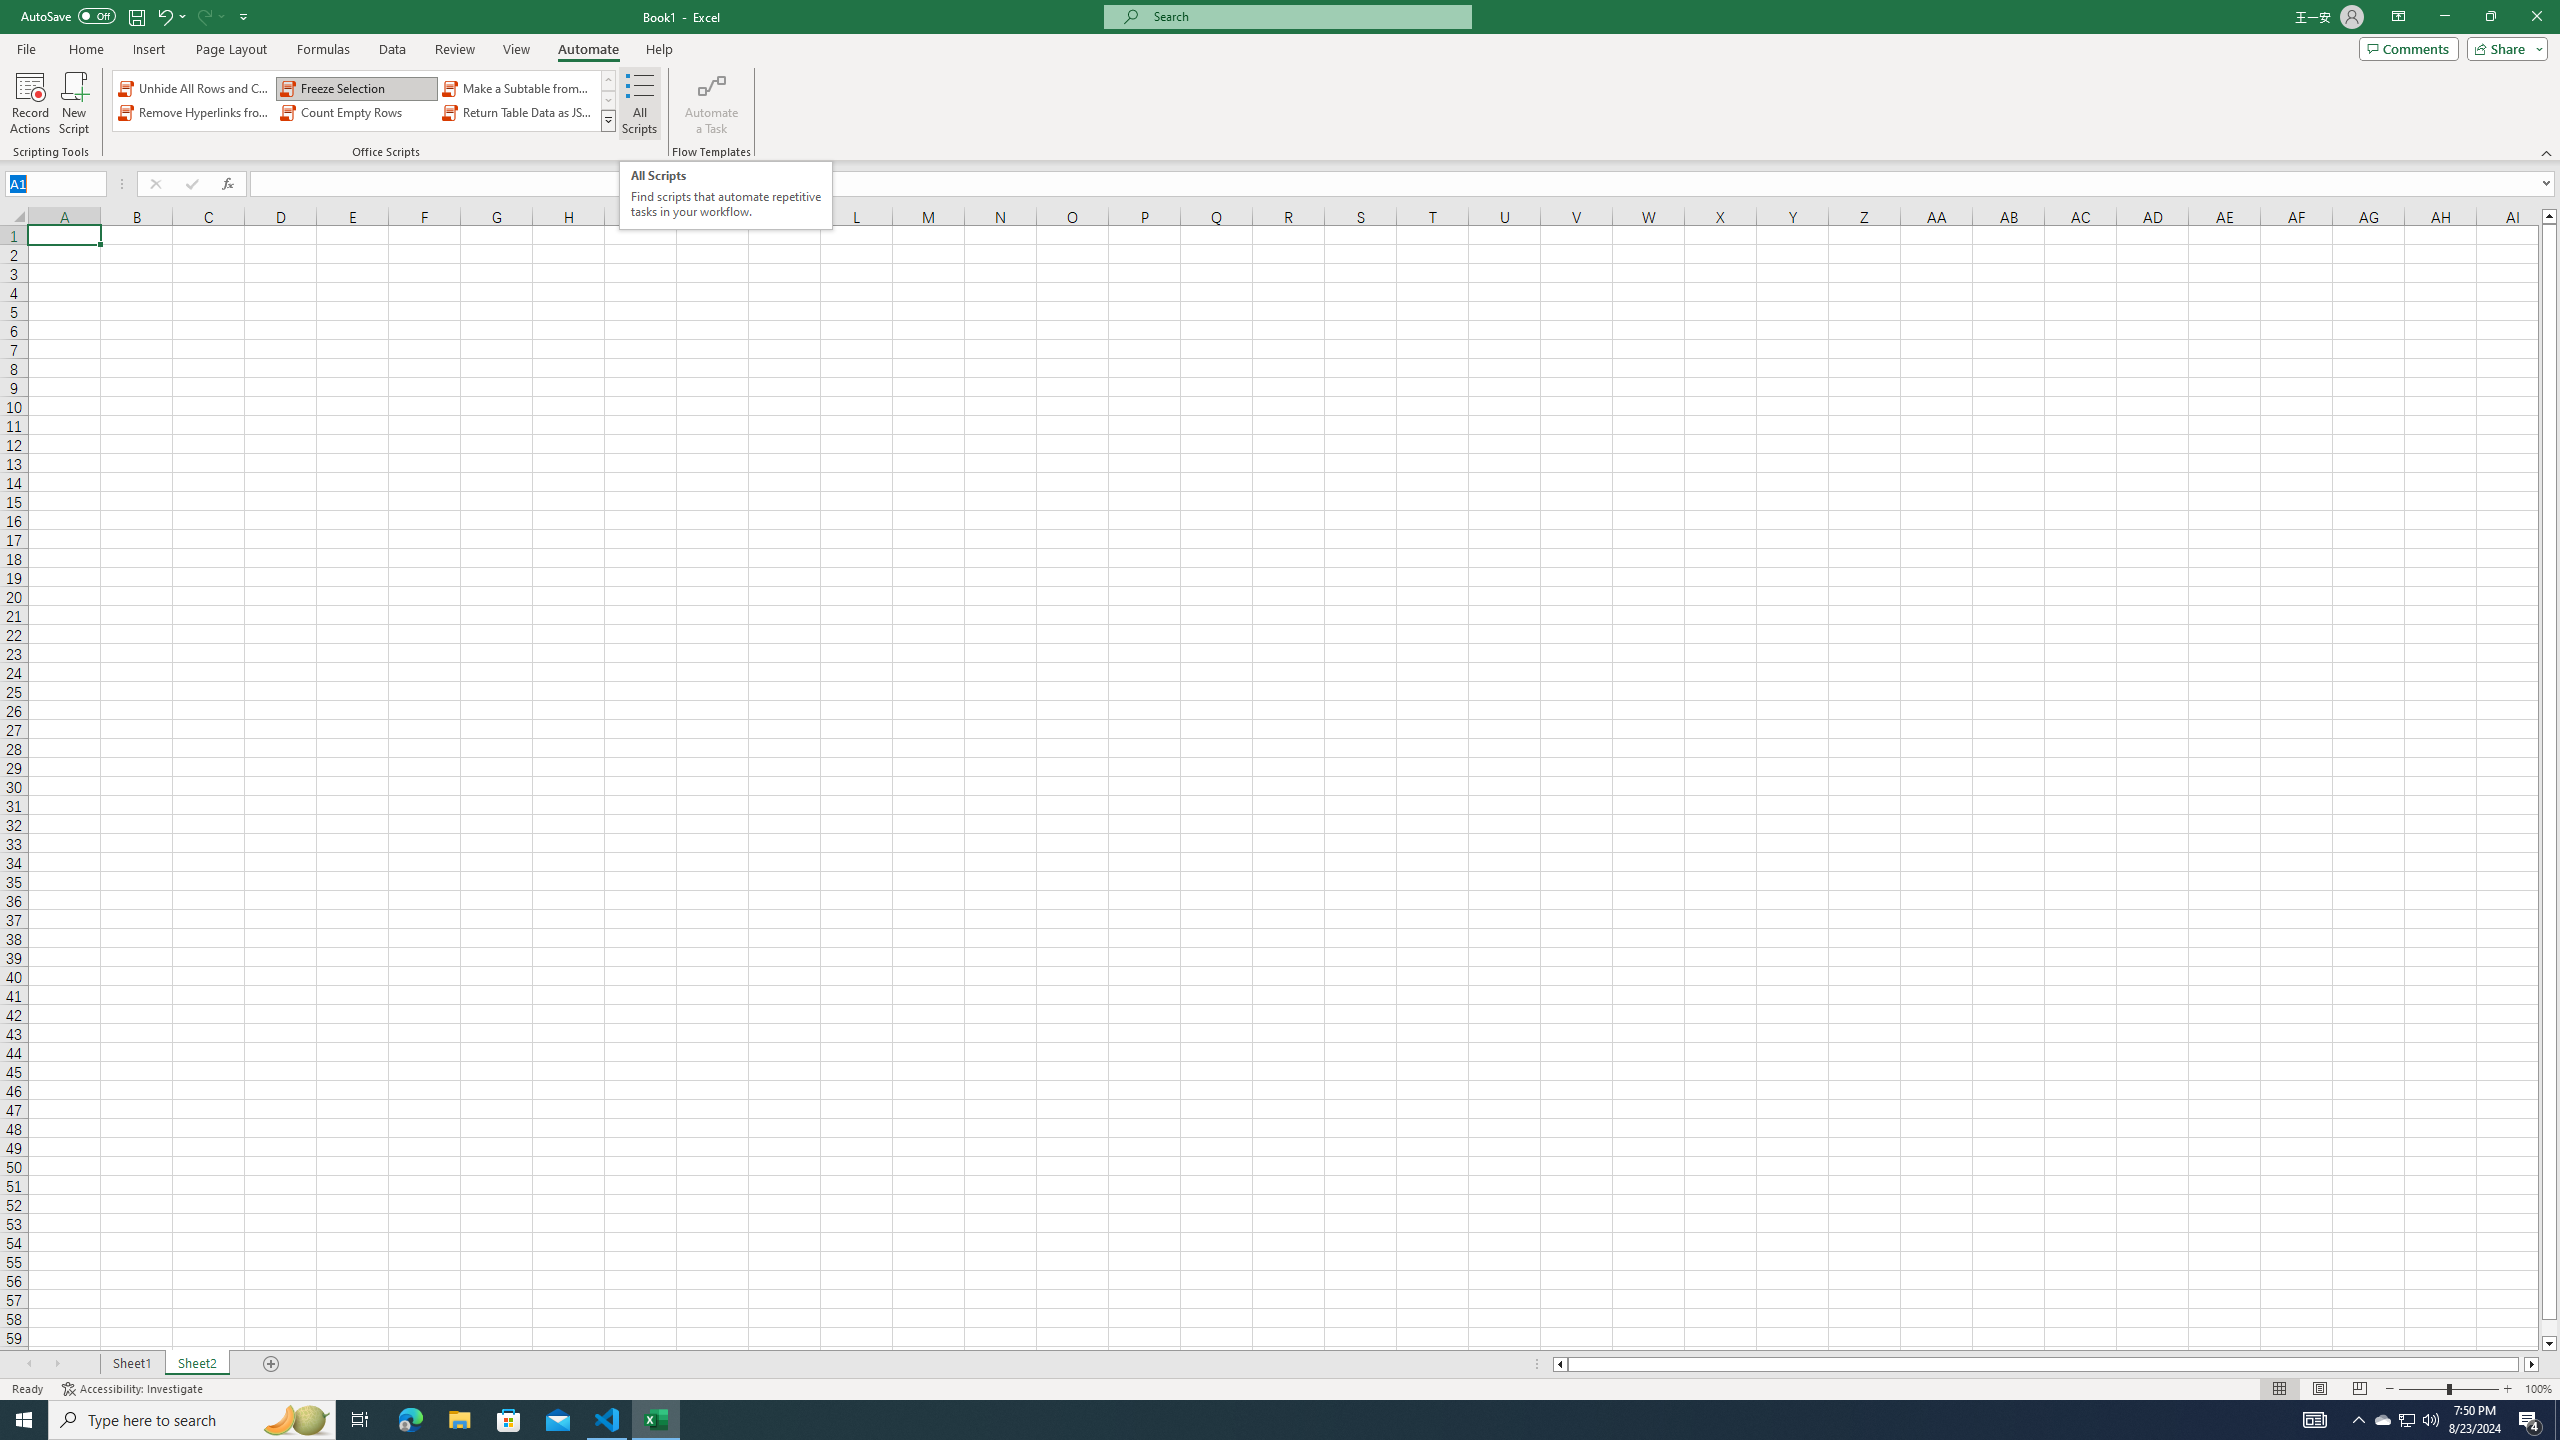 The width and height of the screenshot is (2560, 1440). Describe the element at coordinates (608, 80) in the screenshot. I see `Row up` at that location.